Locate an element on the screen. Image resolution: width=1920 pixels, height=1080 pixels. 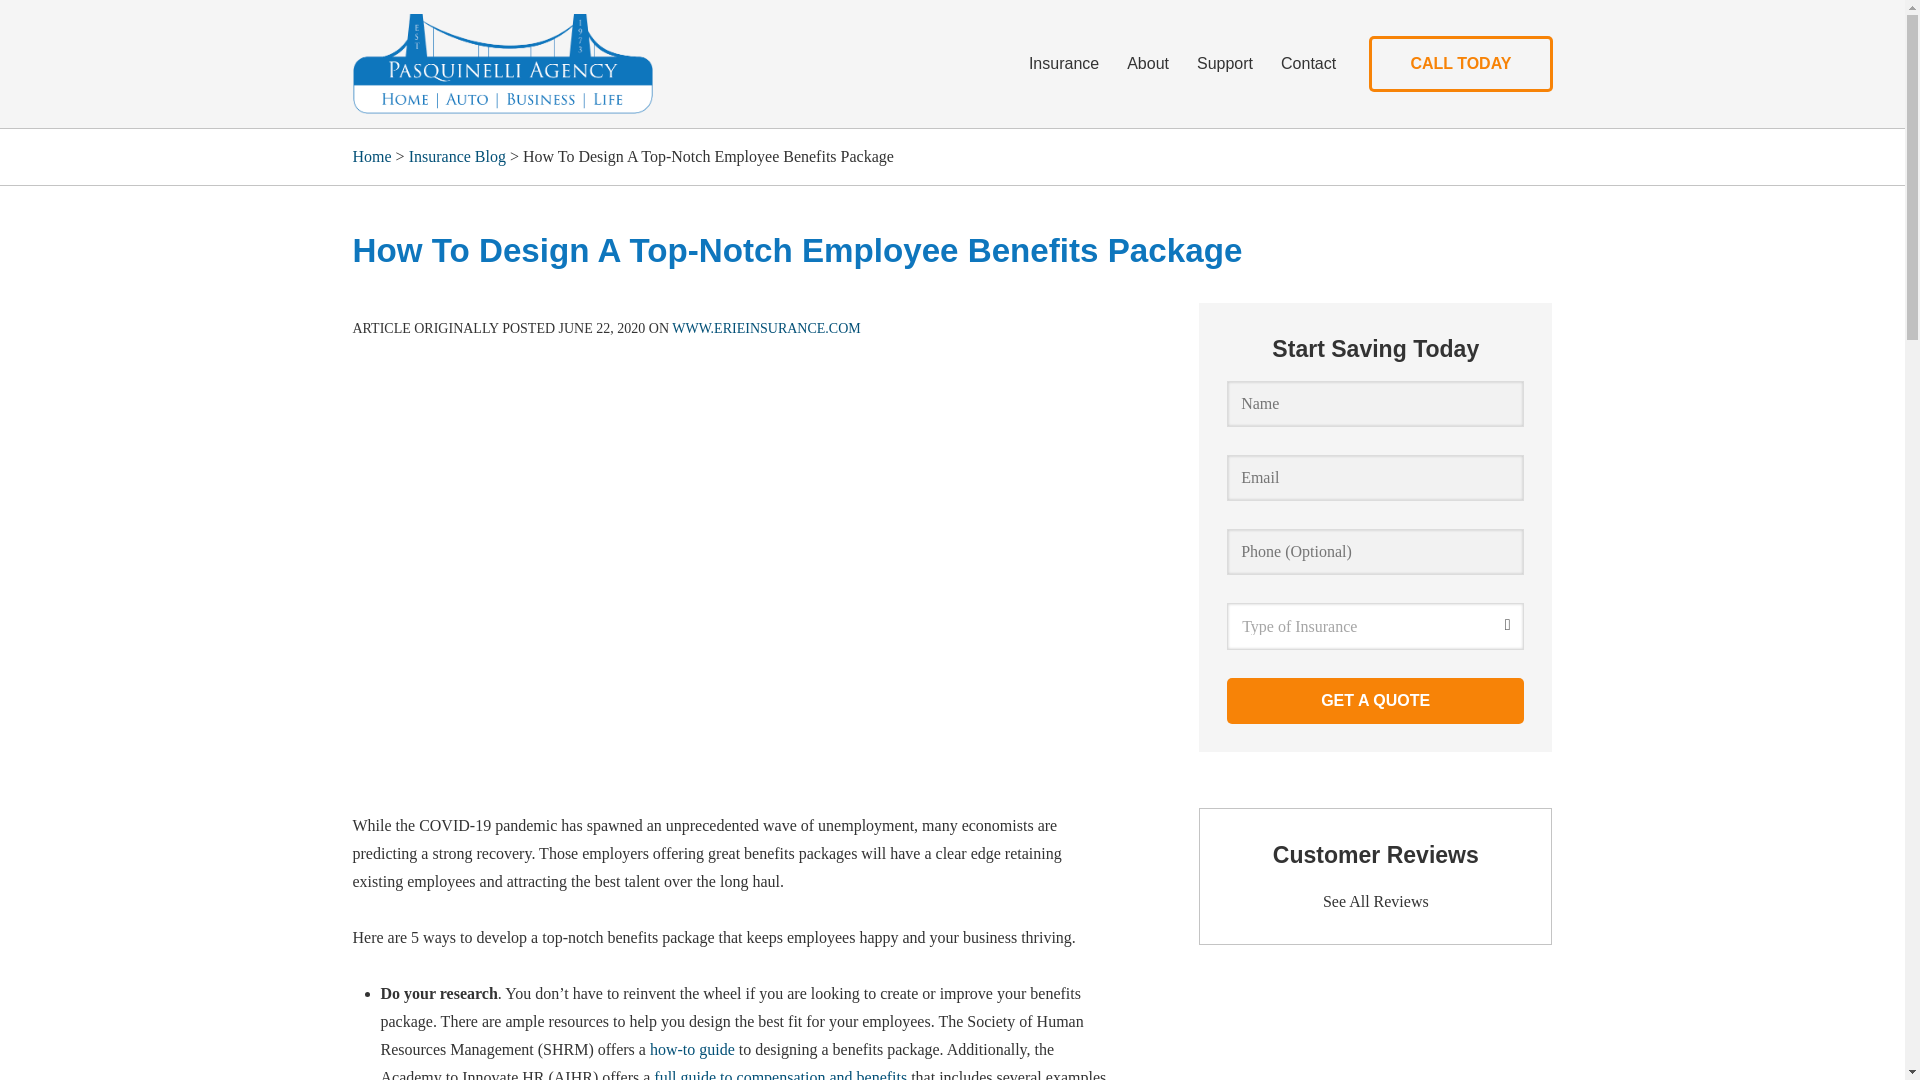
CALL TODAY is located at coordinates (1460, 63).